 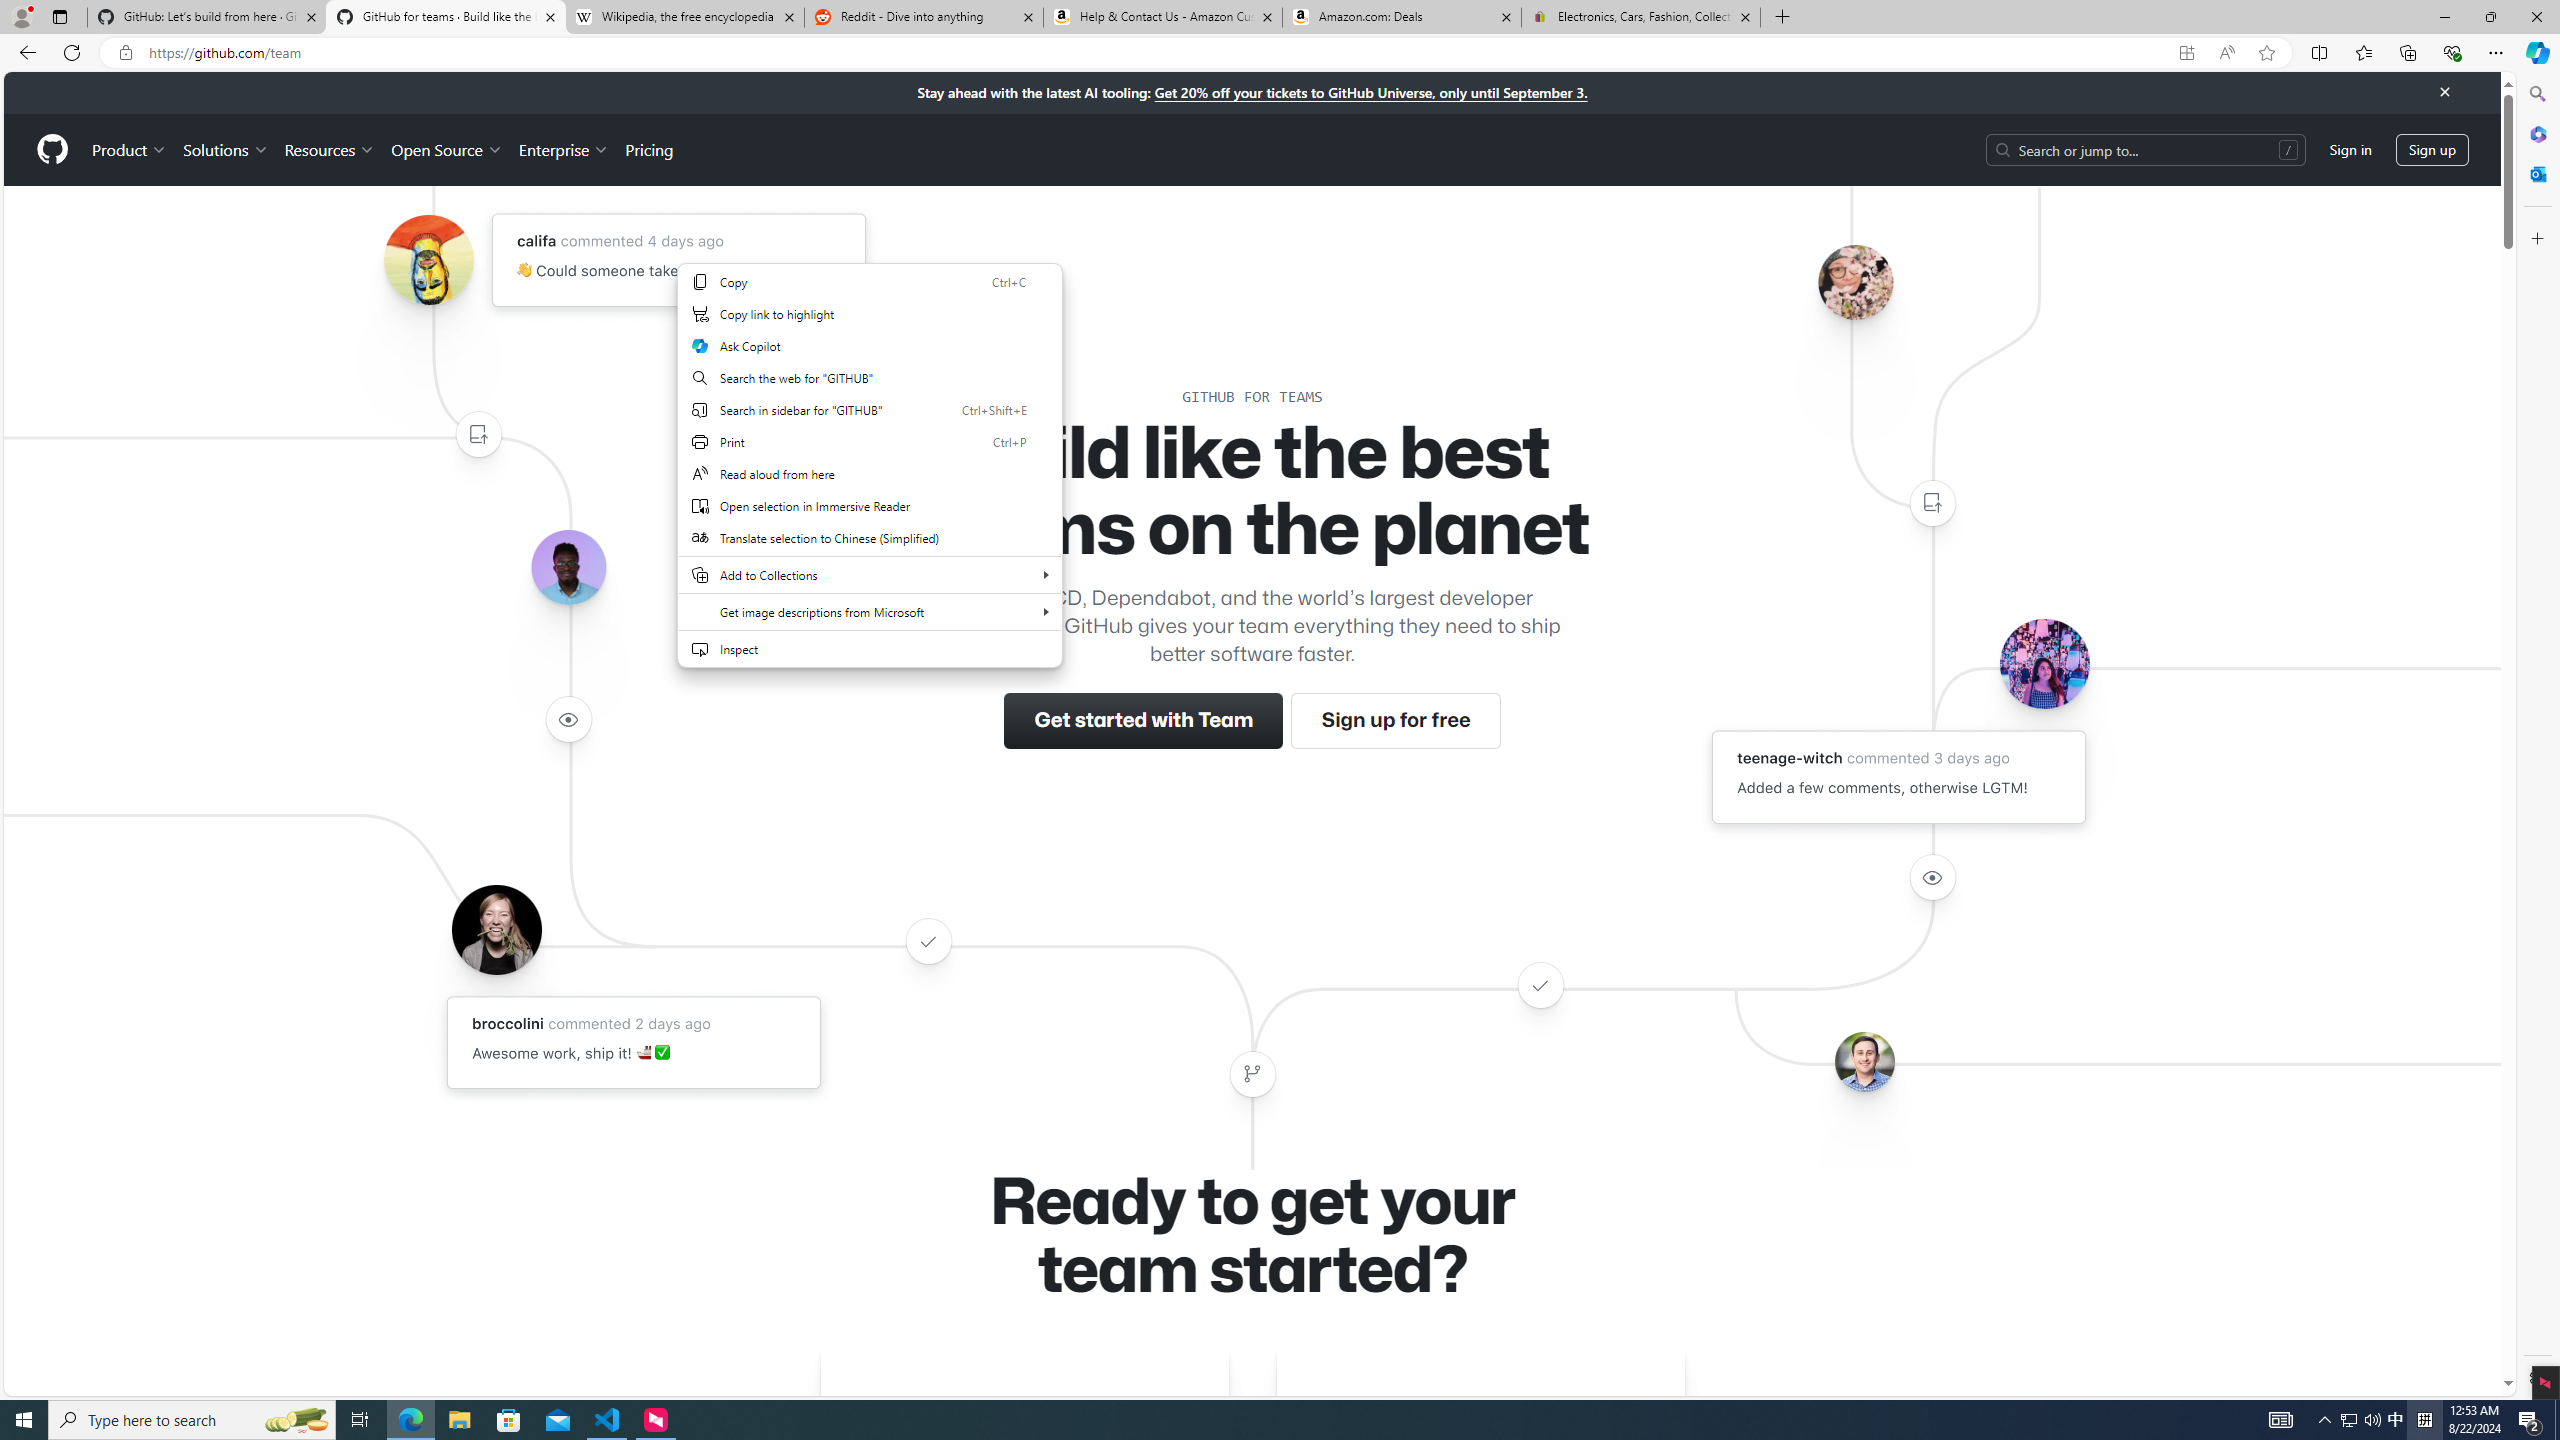 What do you see at coordinates (2186, 53) in the screenshot?
I see `App available. Install GitHub` at bounding box center [2186, 53].